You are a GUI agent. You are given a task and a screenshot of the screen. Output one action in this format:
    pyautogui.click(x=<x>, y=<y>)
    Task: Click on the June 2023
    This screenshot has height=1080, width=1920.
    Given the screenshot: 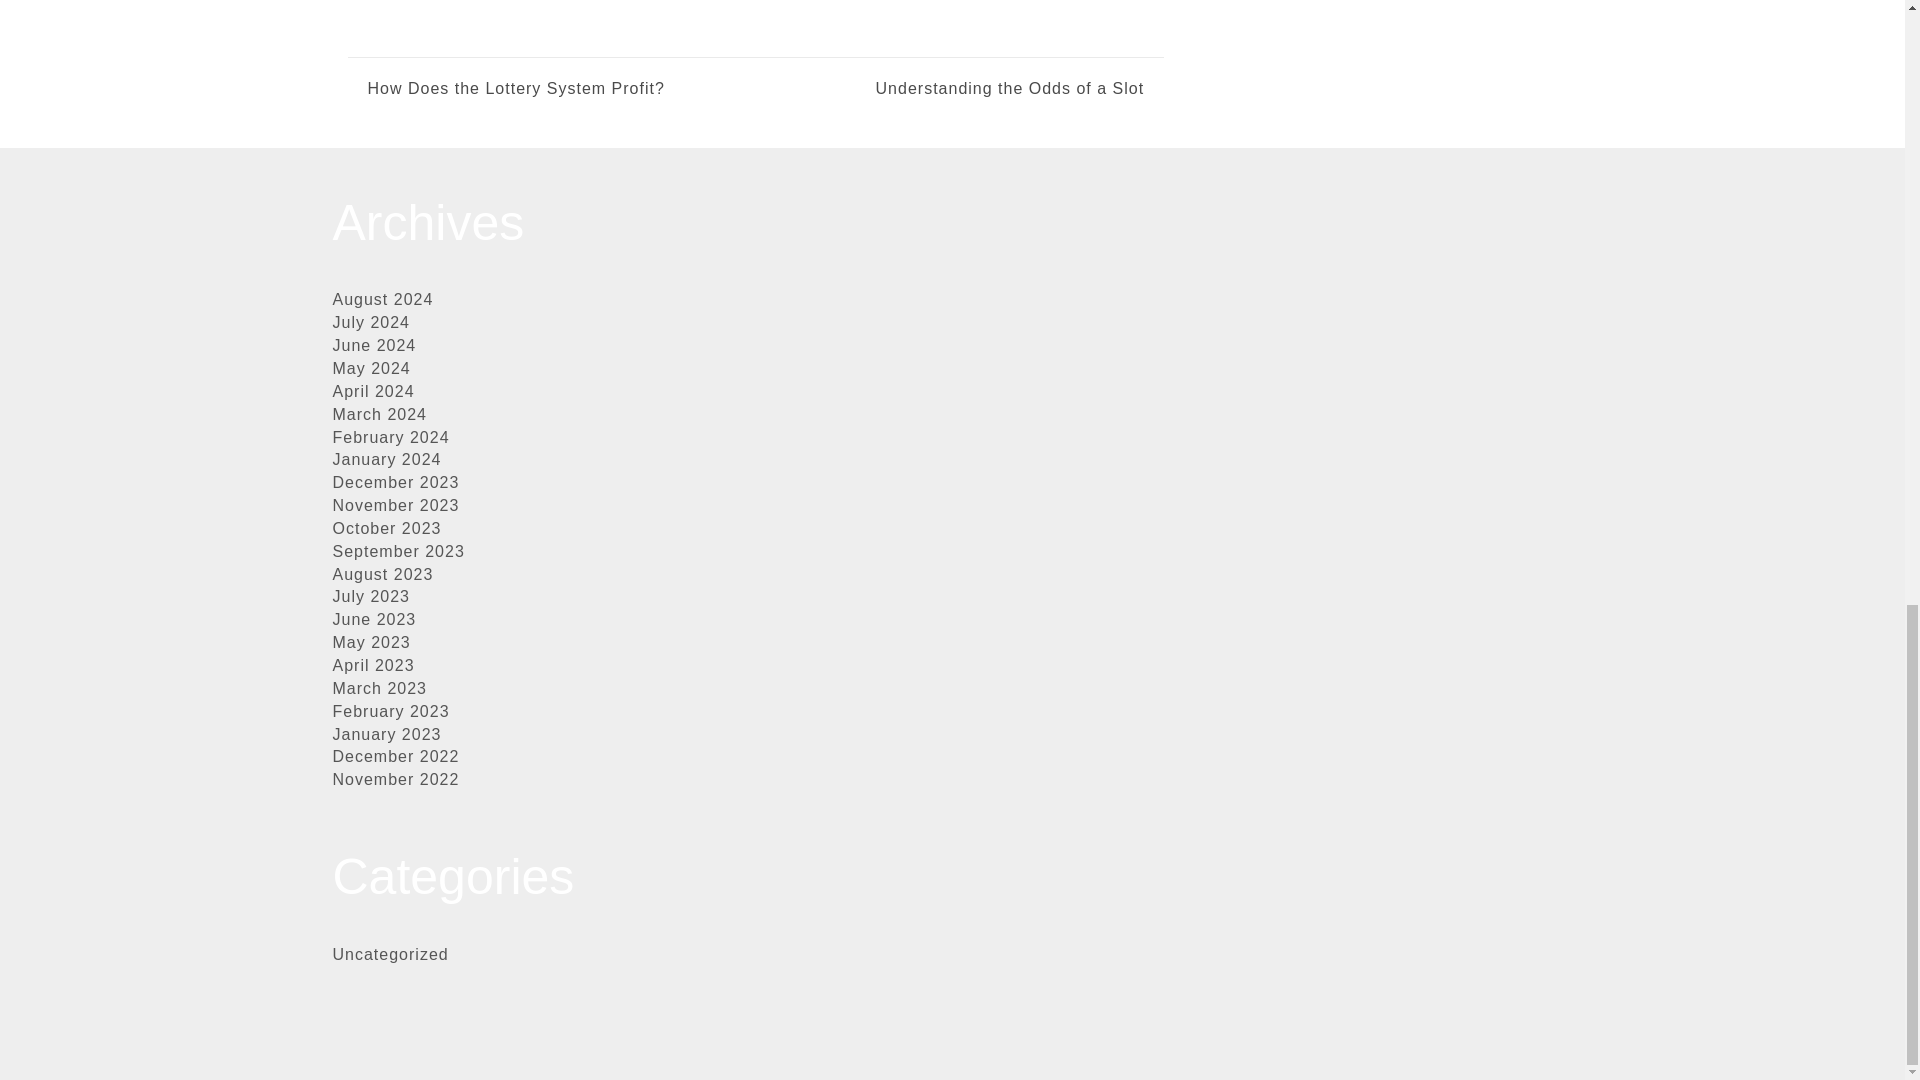 What is the action you would take?
    pyautogui.click(x=374, y=619)
    